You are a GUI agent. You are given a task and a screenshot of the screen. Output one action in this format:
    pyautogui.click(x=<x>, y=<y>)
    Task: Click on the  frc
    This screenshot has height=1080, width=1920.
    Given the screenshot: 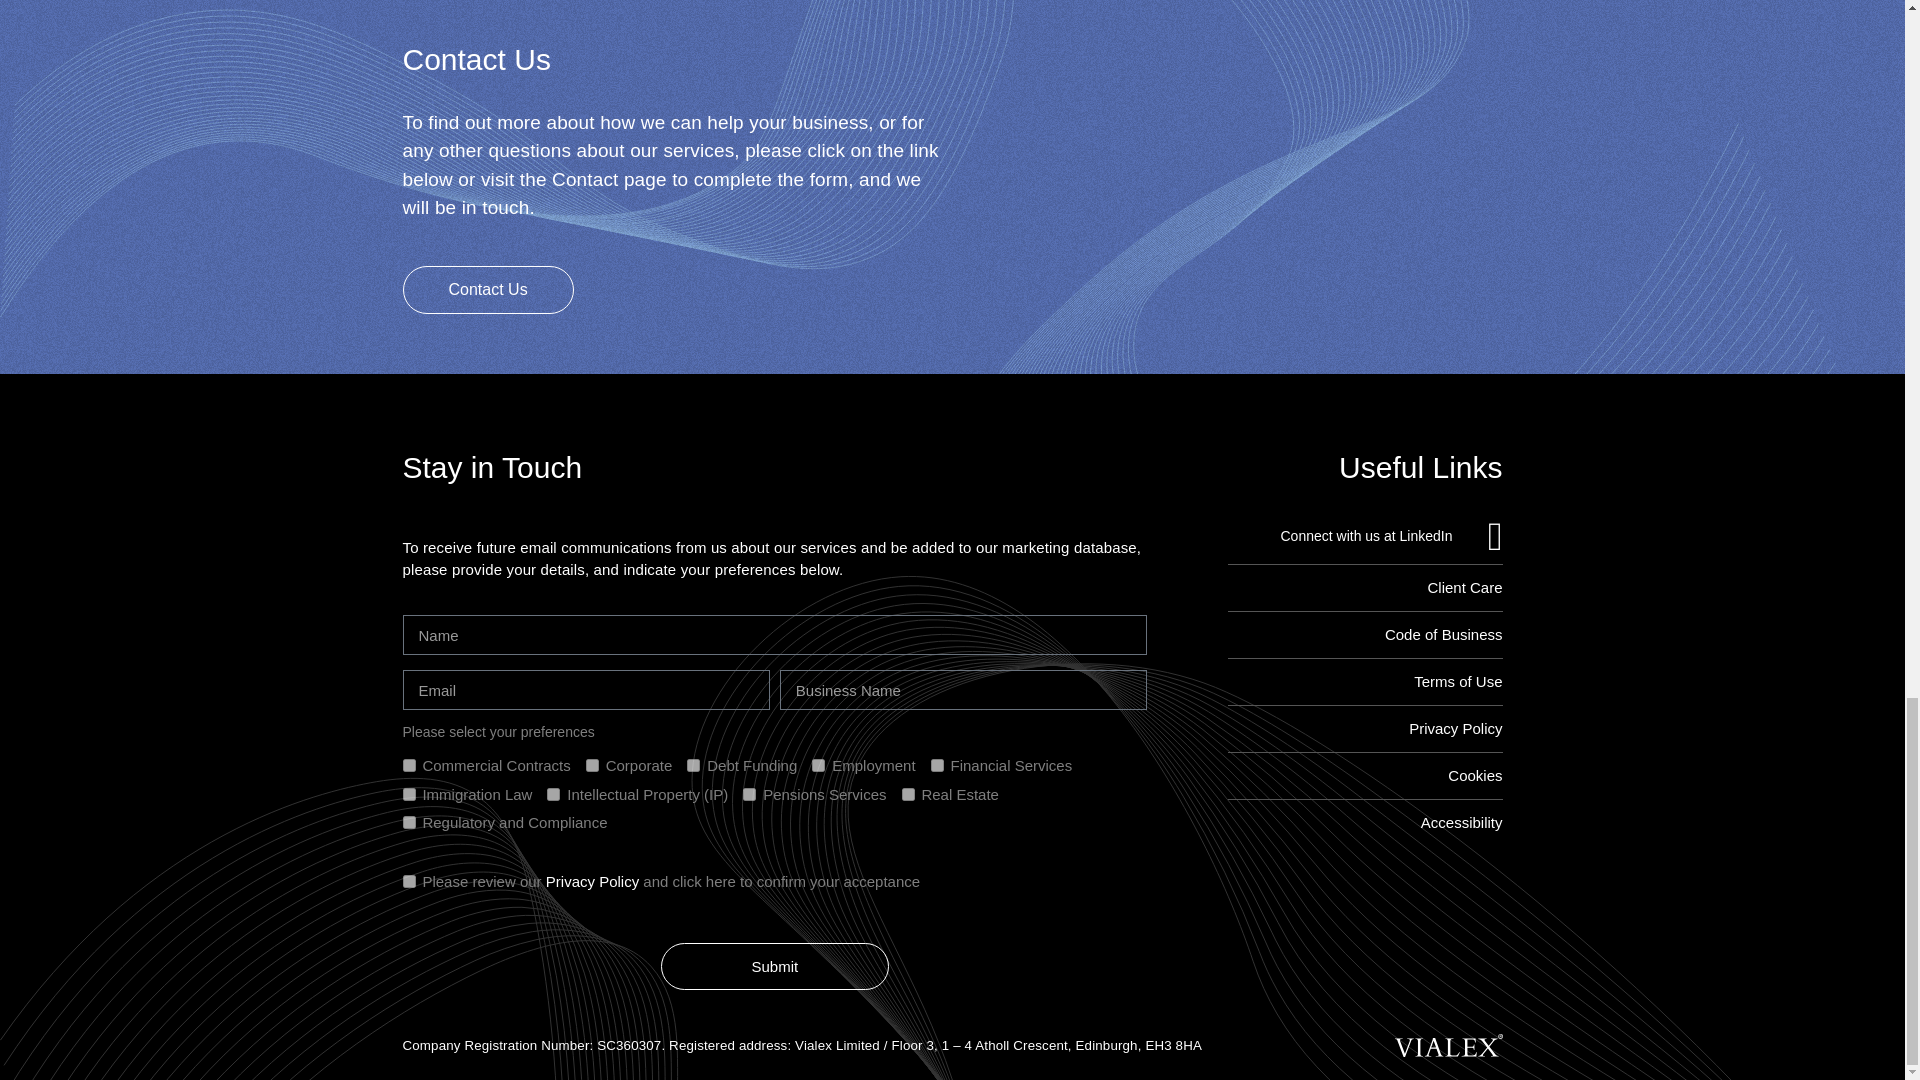 What is the action you would take?
    pyautogui.click(x=408, y=822)
    